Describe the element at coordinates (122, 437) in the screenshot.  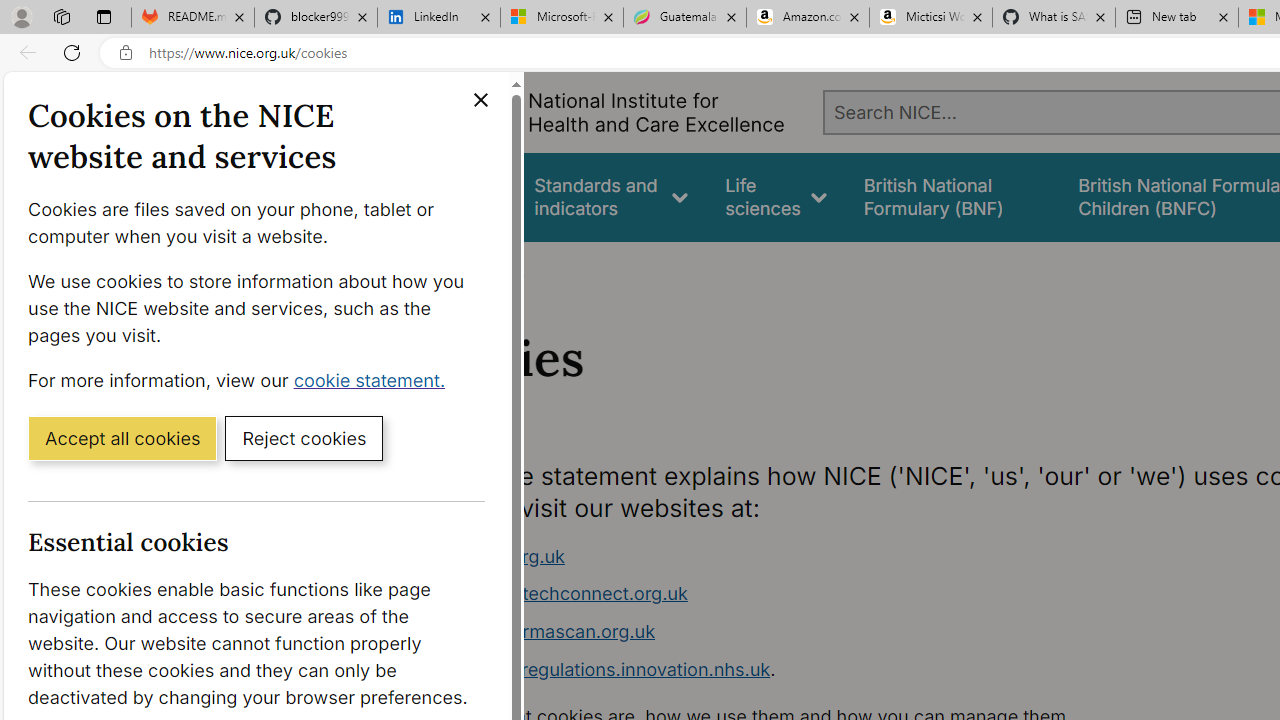
I see `Accept all cookies` at that location.